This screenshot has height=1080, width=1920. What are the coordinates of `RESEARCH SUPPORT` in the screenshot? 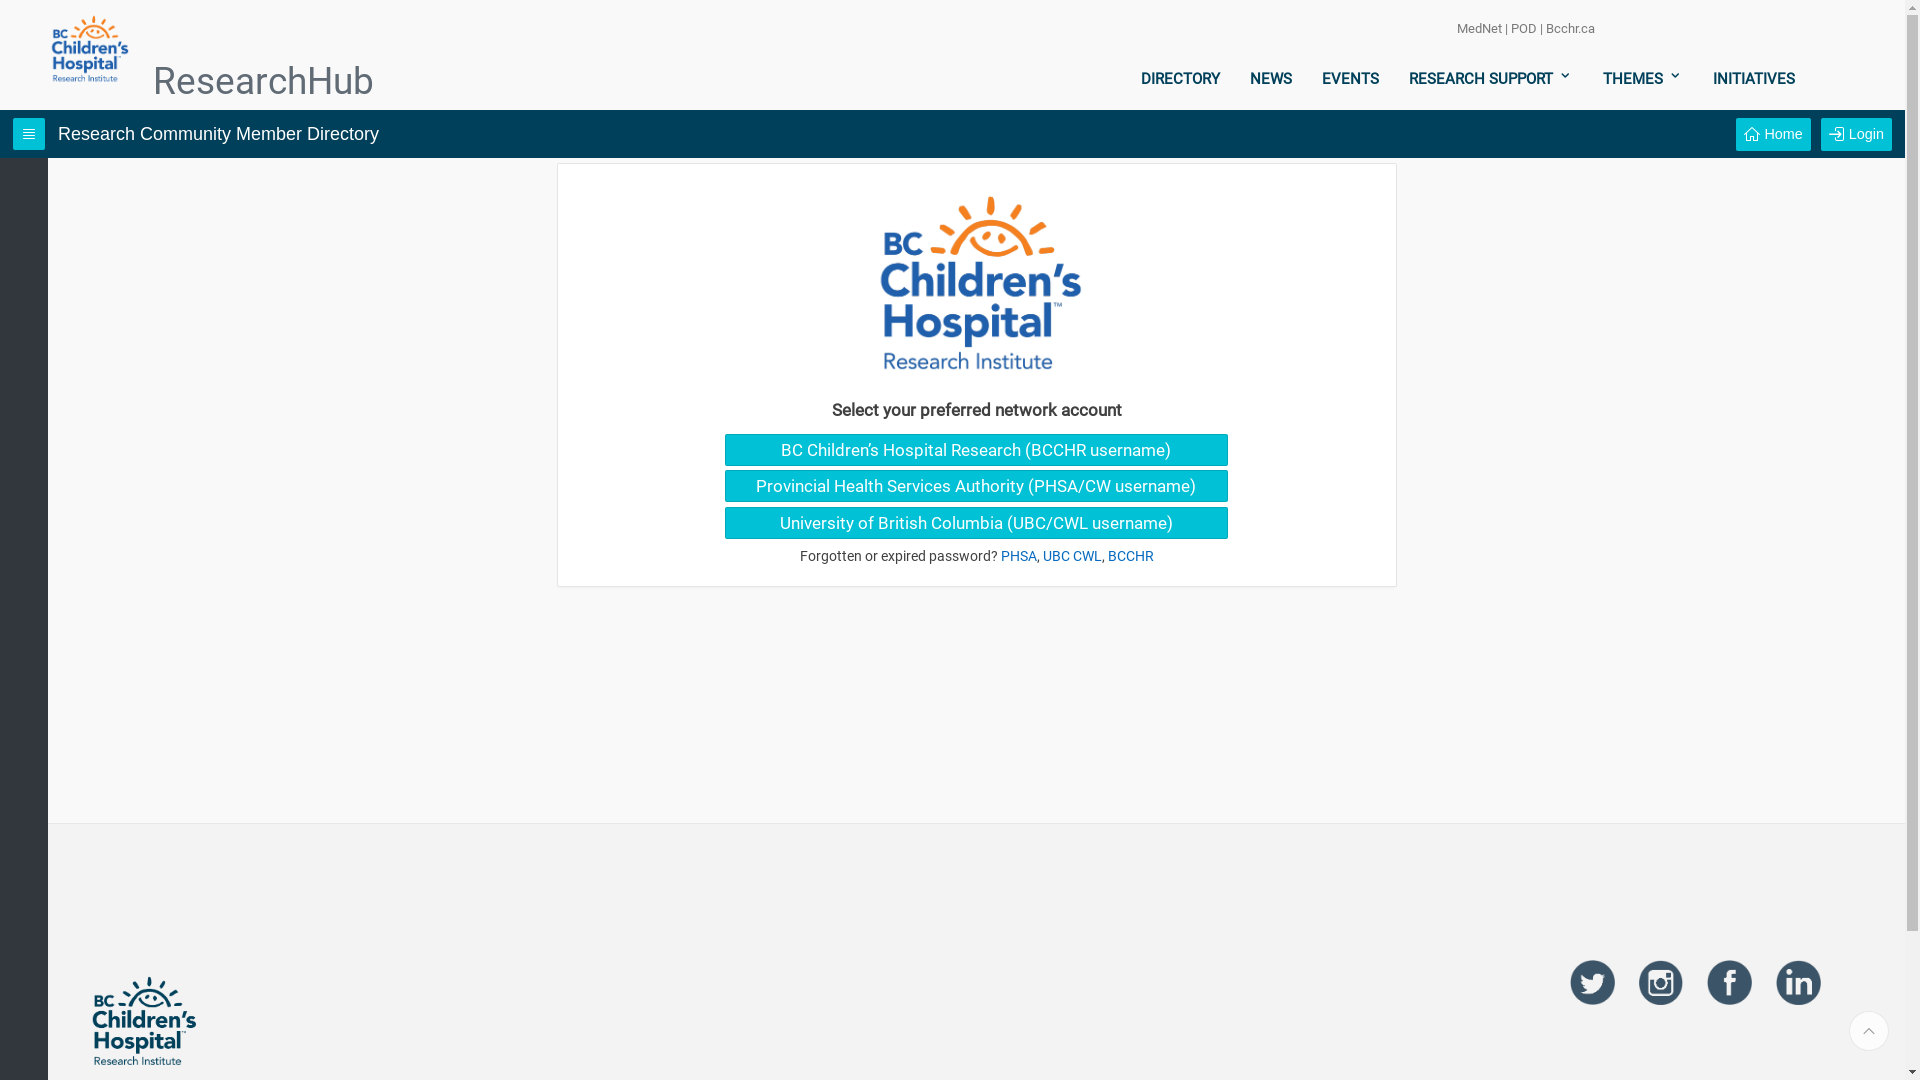 It's located at (1491, 79).